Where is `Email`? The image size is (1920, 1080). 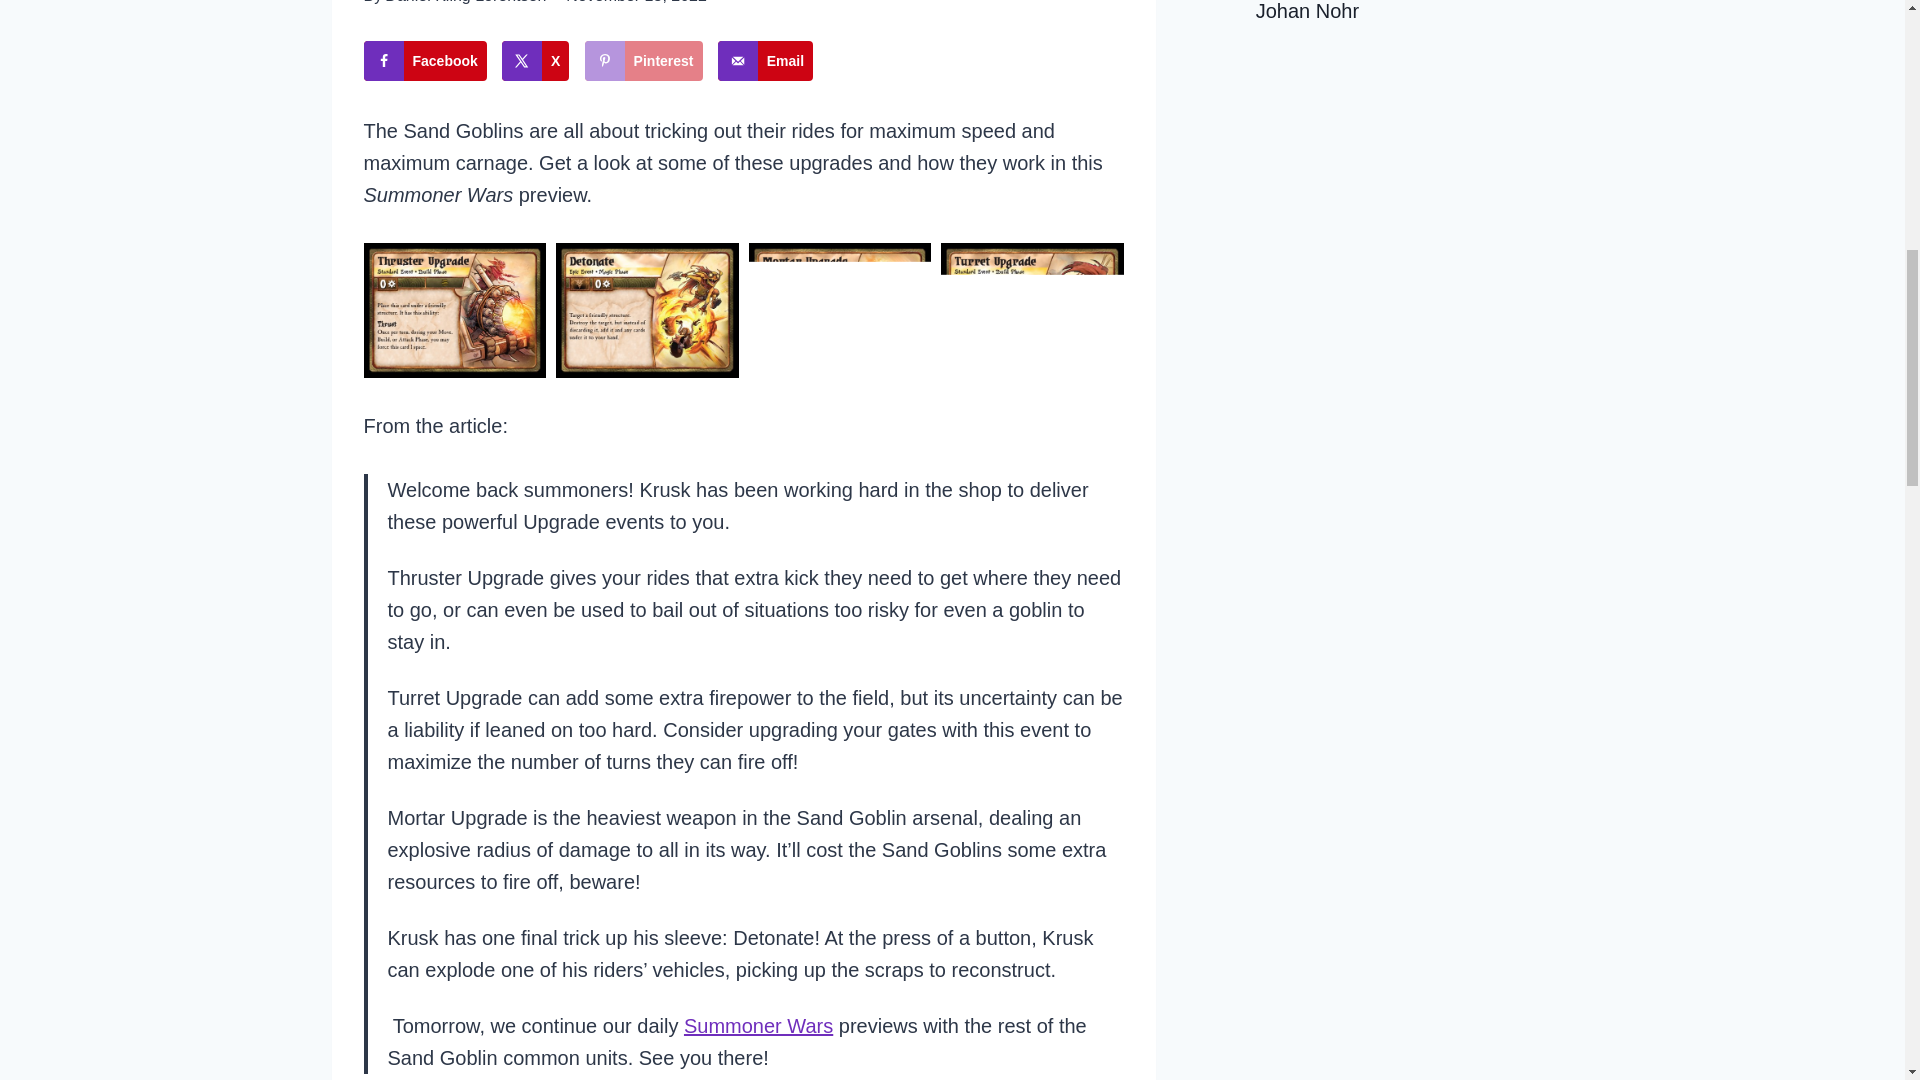 Email is located at coordinates (765, 61).